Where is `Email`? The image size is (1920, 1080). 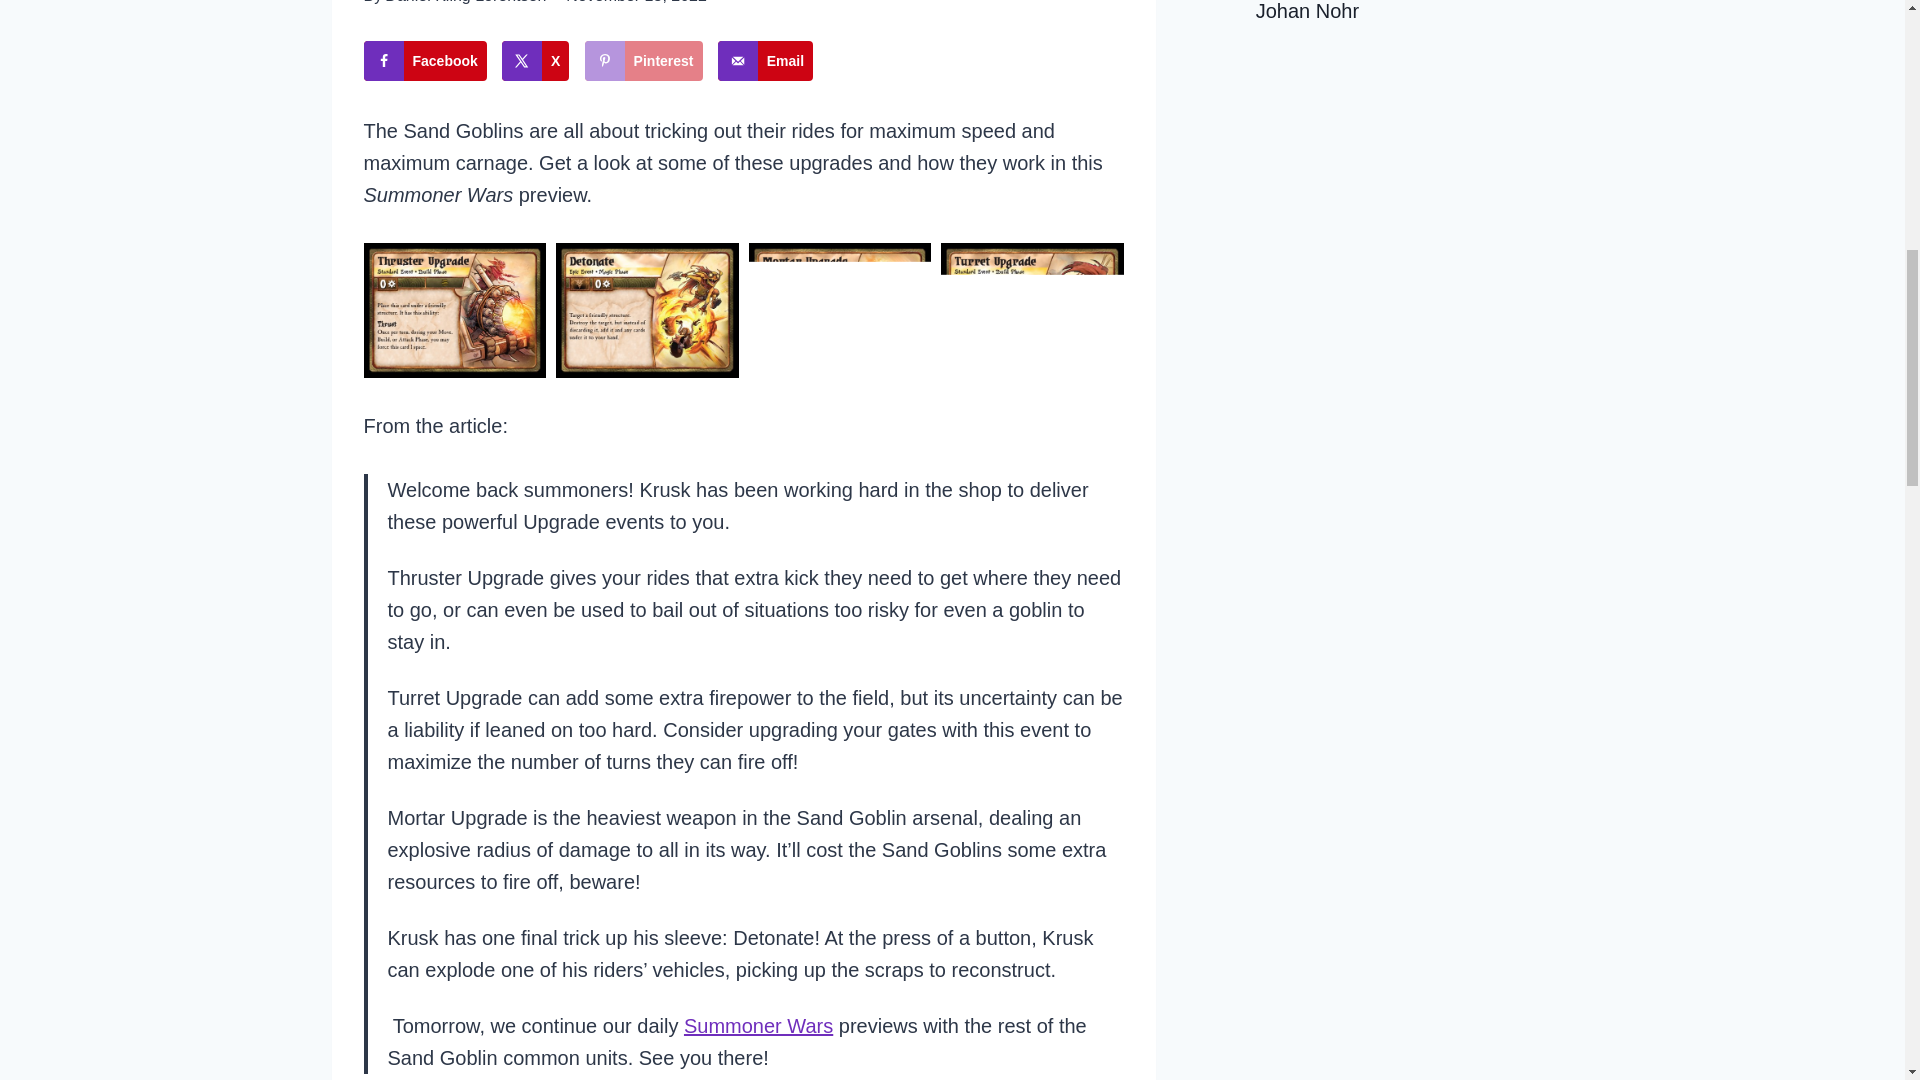 Email is located at coordinates (765, 61).